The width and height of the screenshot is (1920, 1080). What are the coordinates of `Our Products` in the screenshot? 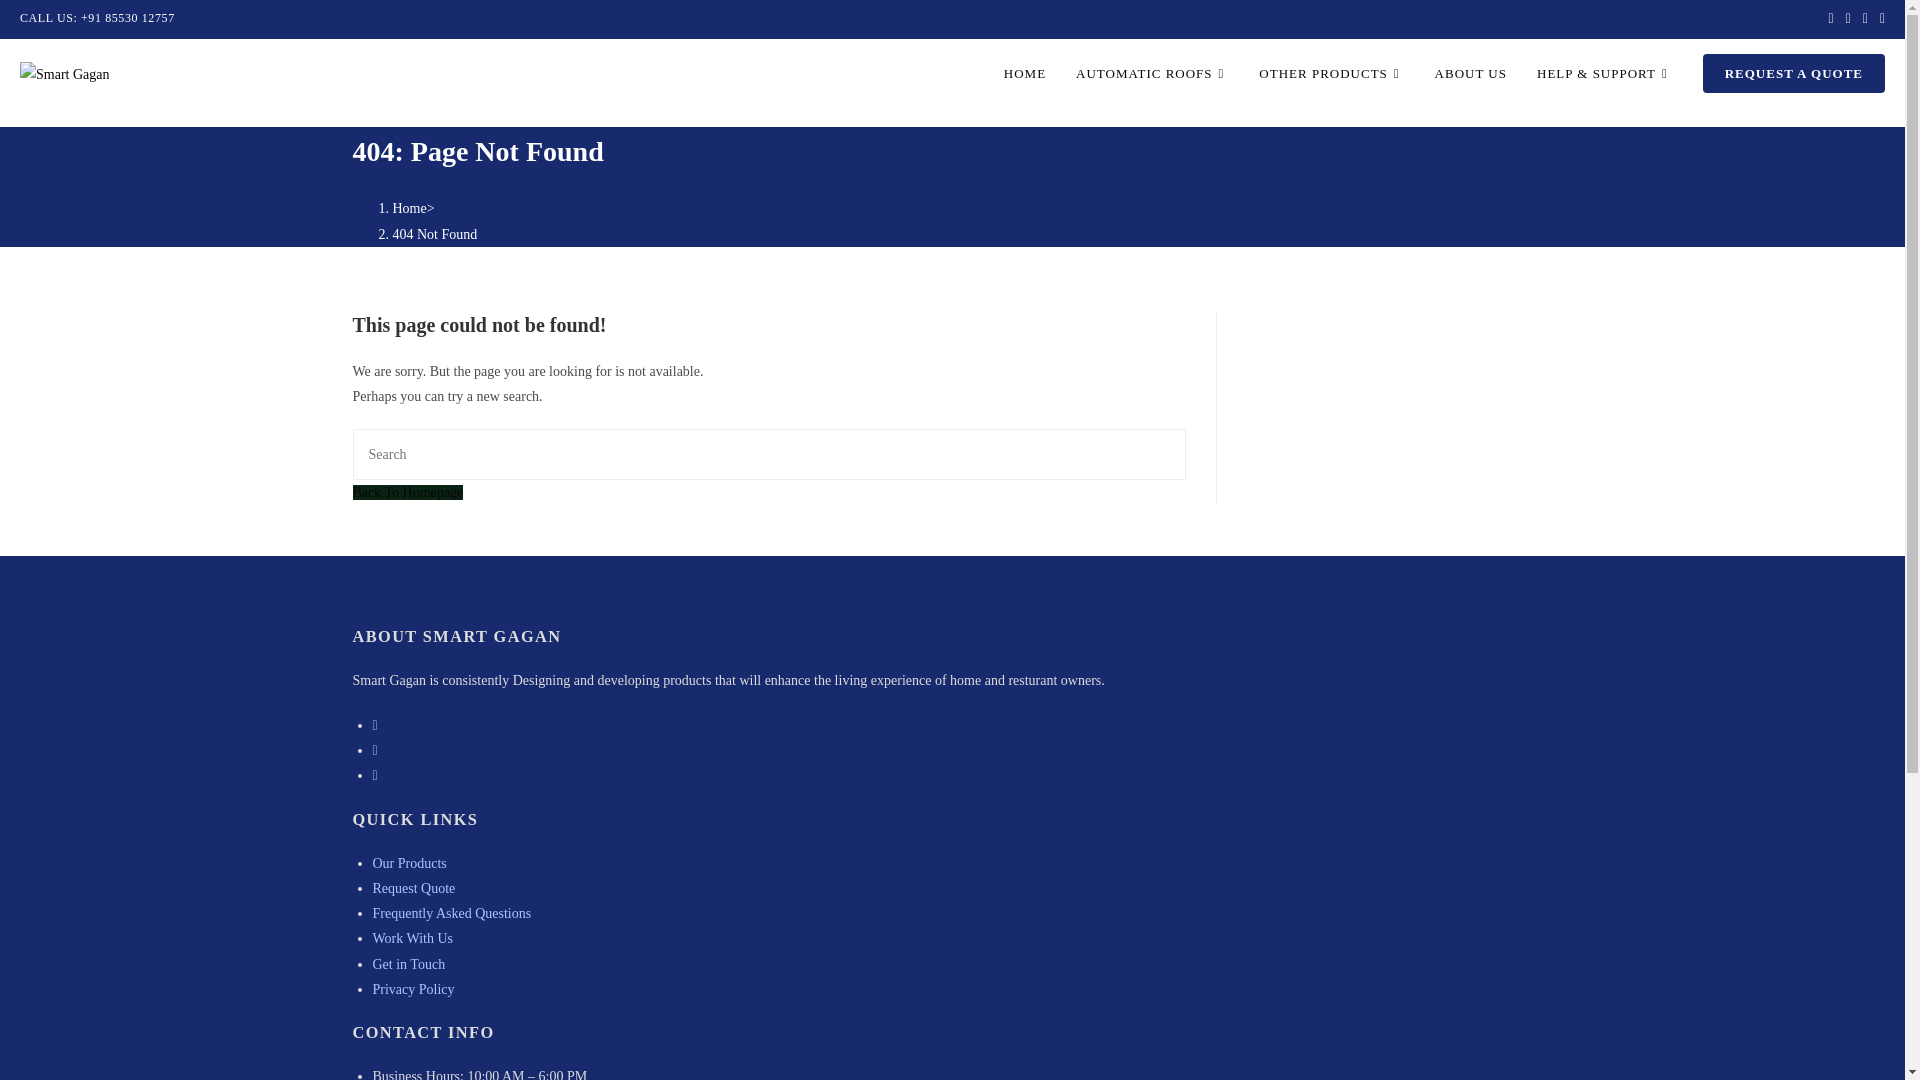 It's located at (408, 863).